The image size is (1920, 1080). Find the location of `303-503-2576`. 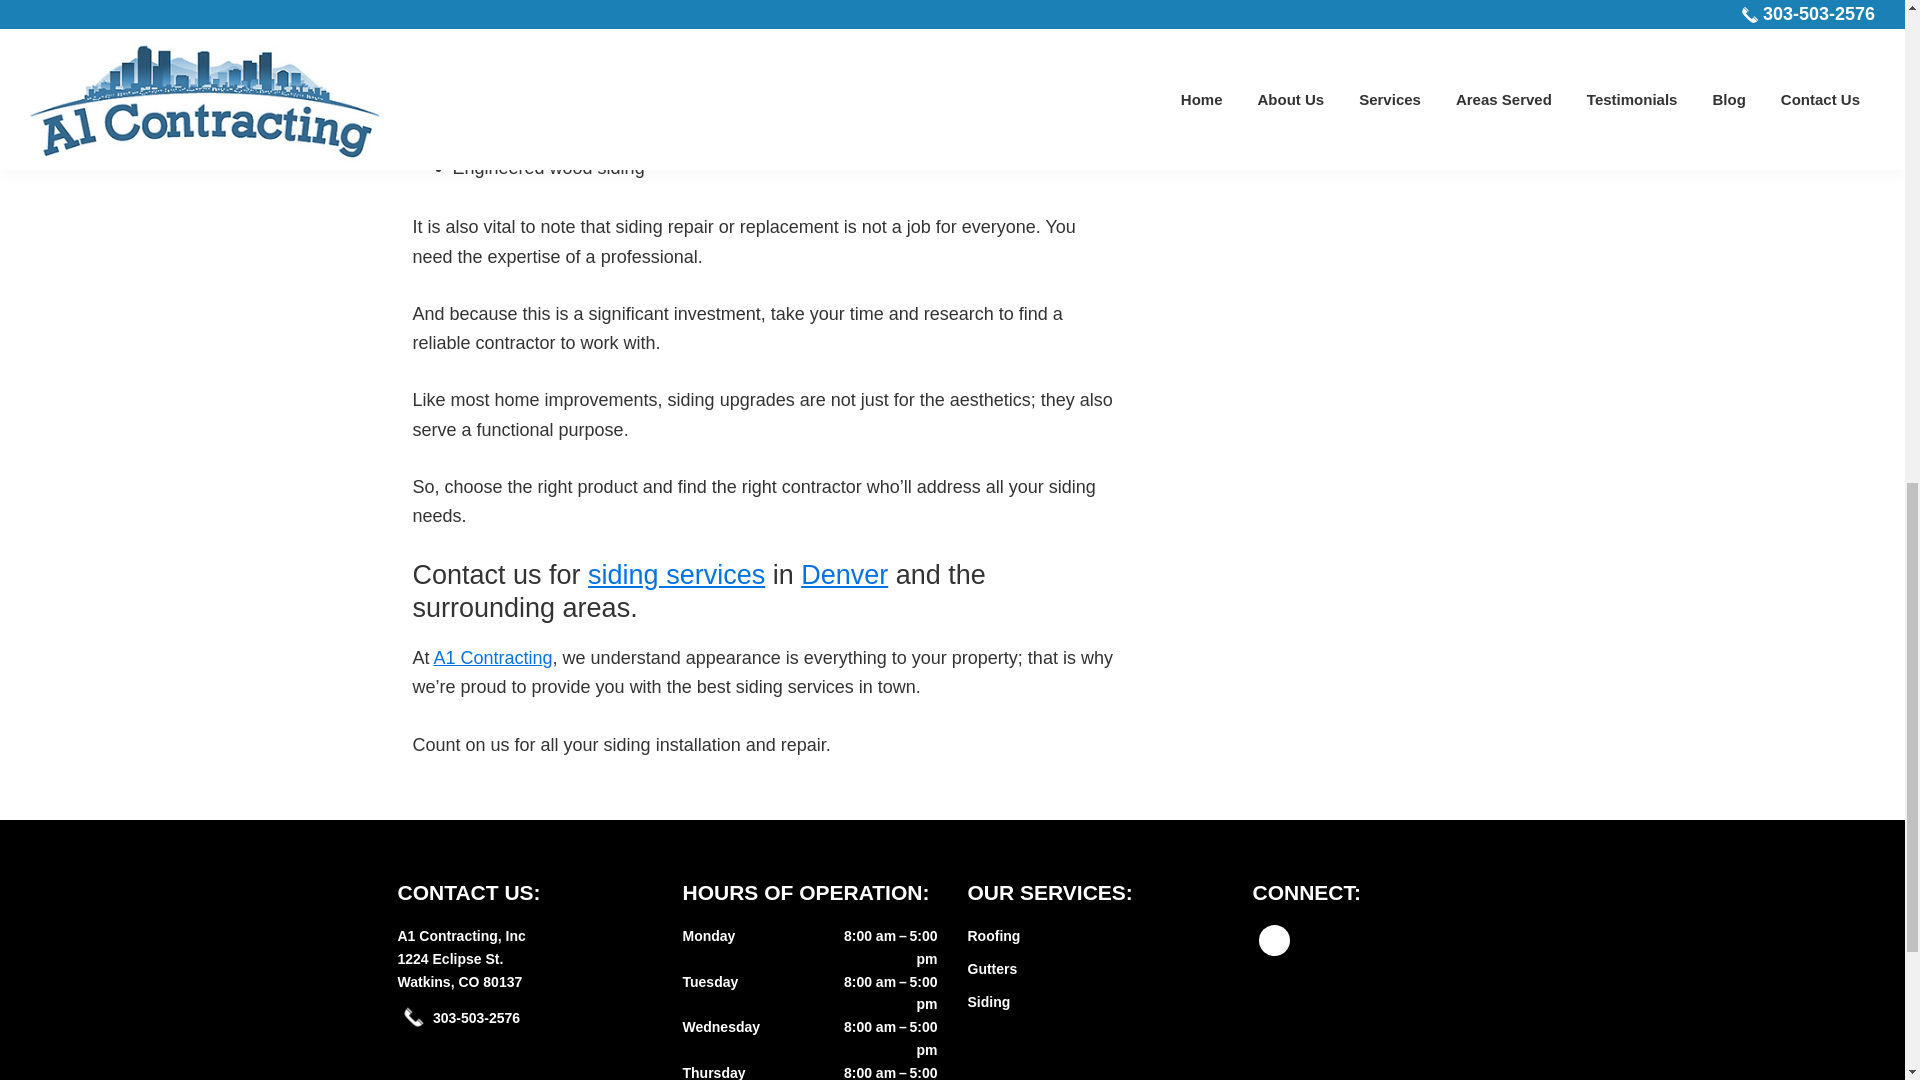

303-503-2576 is located at coordinates (476, 1018).